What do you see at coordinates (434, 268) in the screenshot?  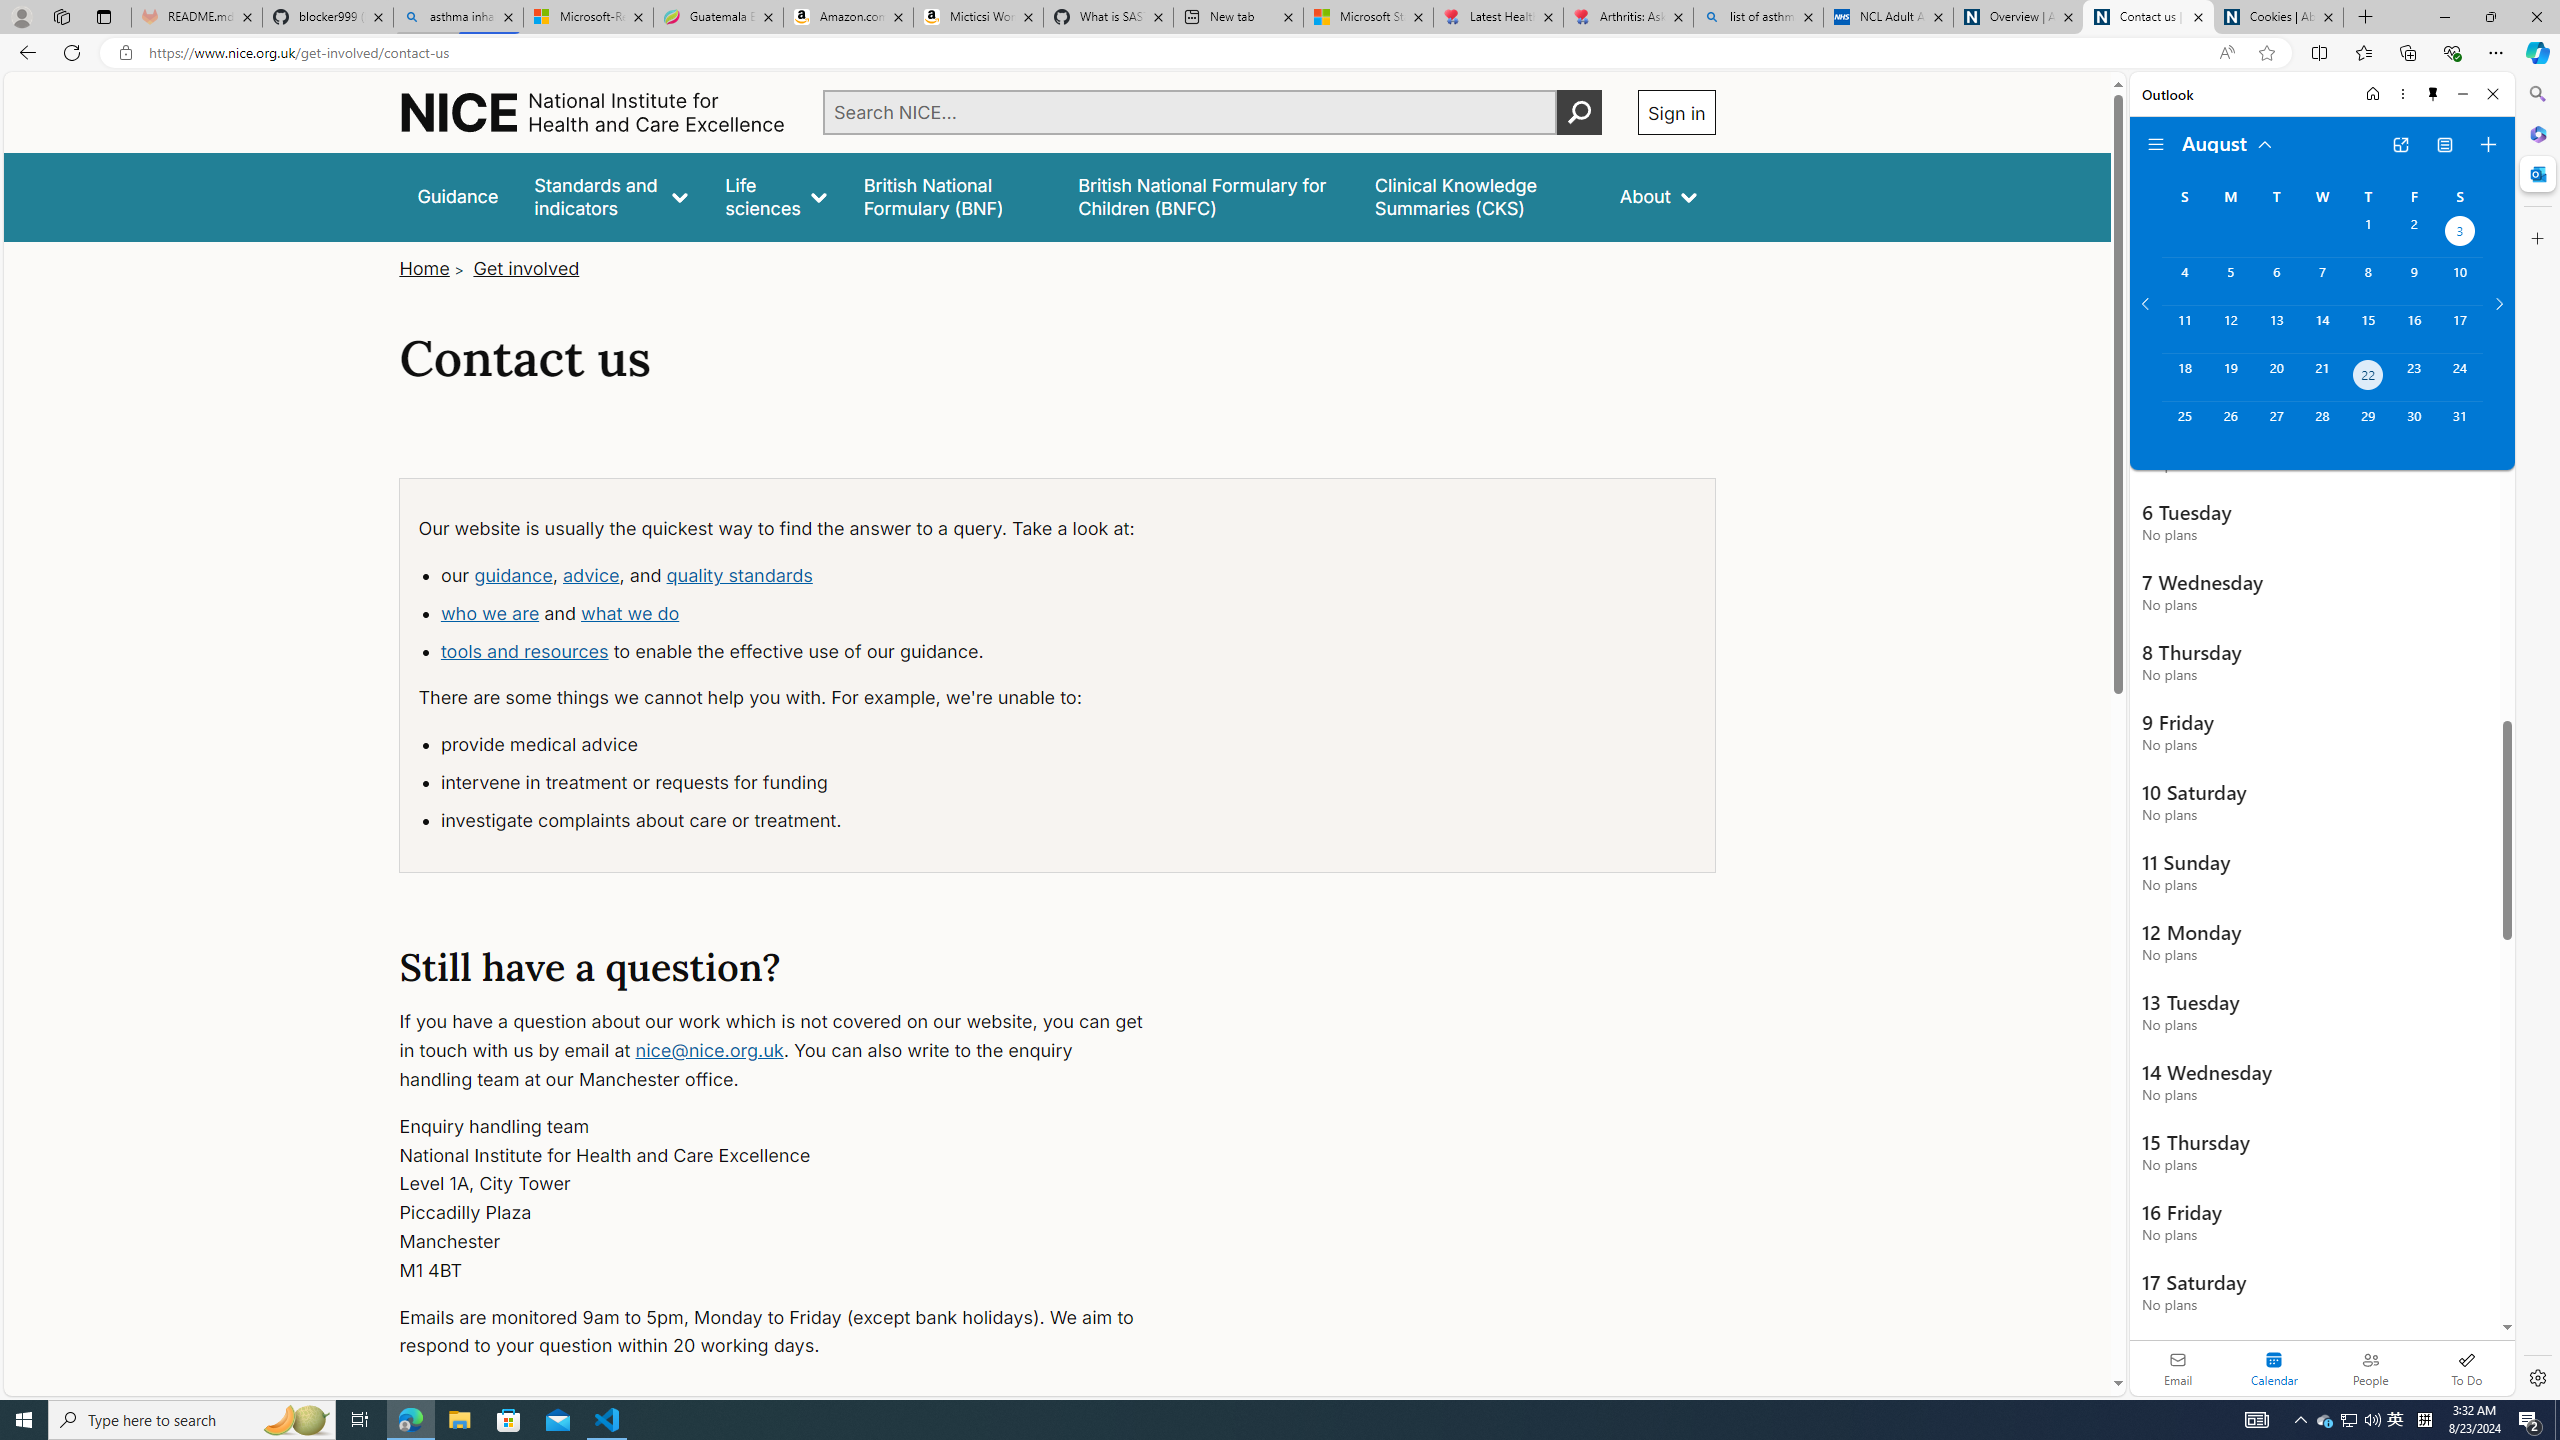 I see `Home>` at bounding box center [434, 268].